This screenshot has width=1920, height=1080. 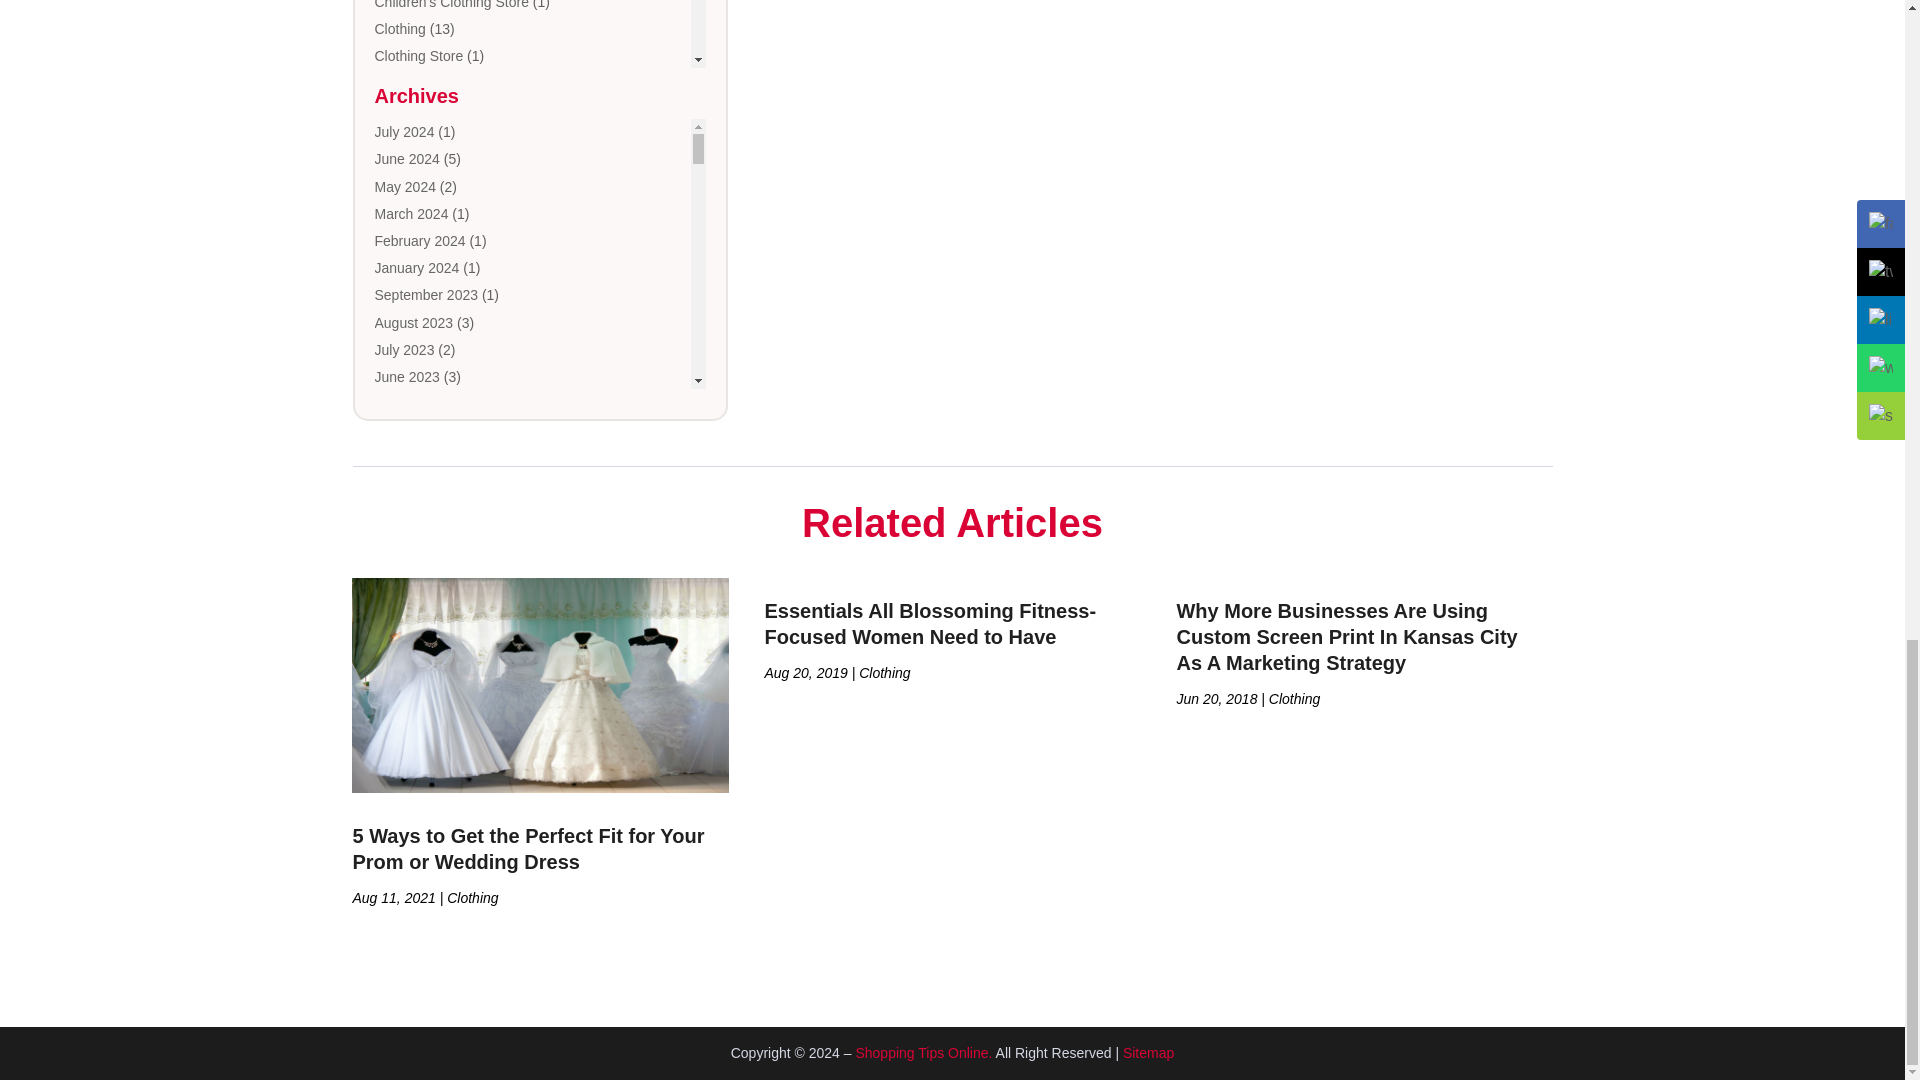 What do you see at coordinates (451, 4) in the screenshot?
I see `Children'S Clothing Store` at bounding box center [451, 4].